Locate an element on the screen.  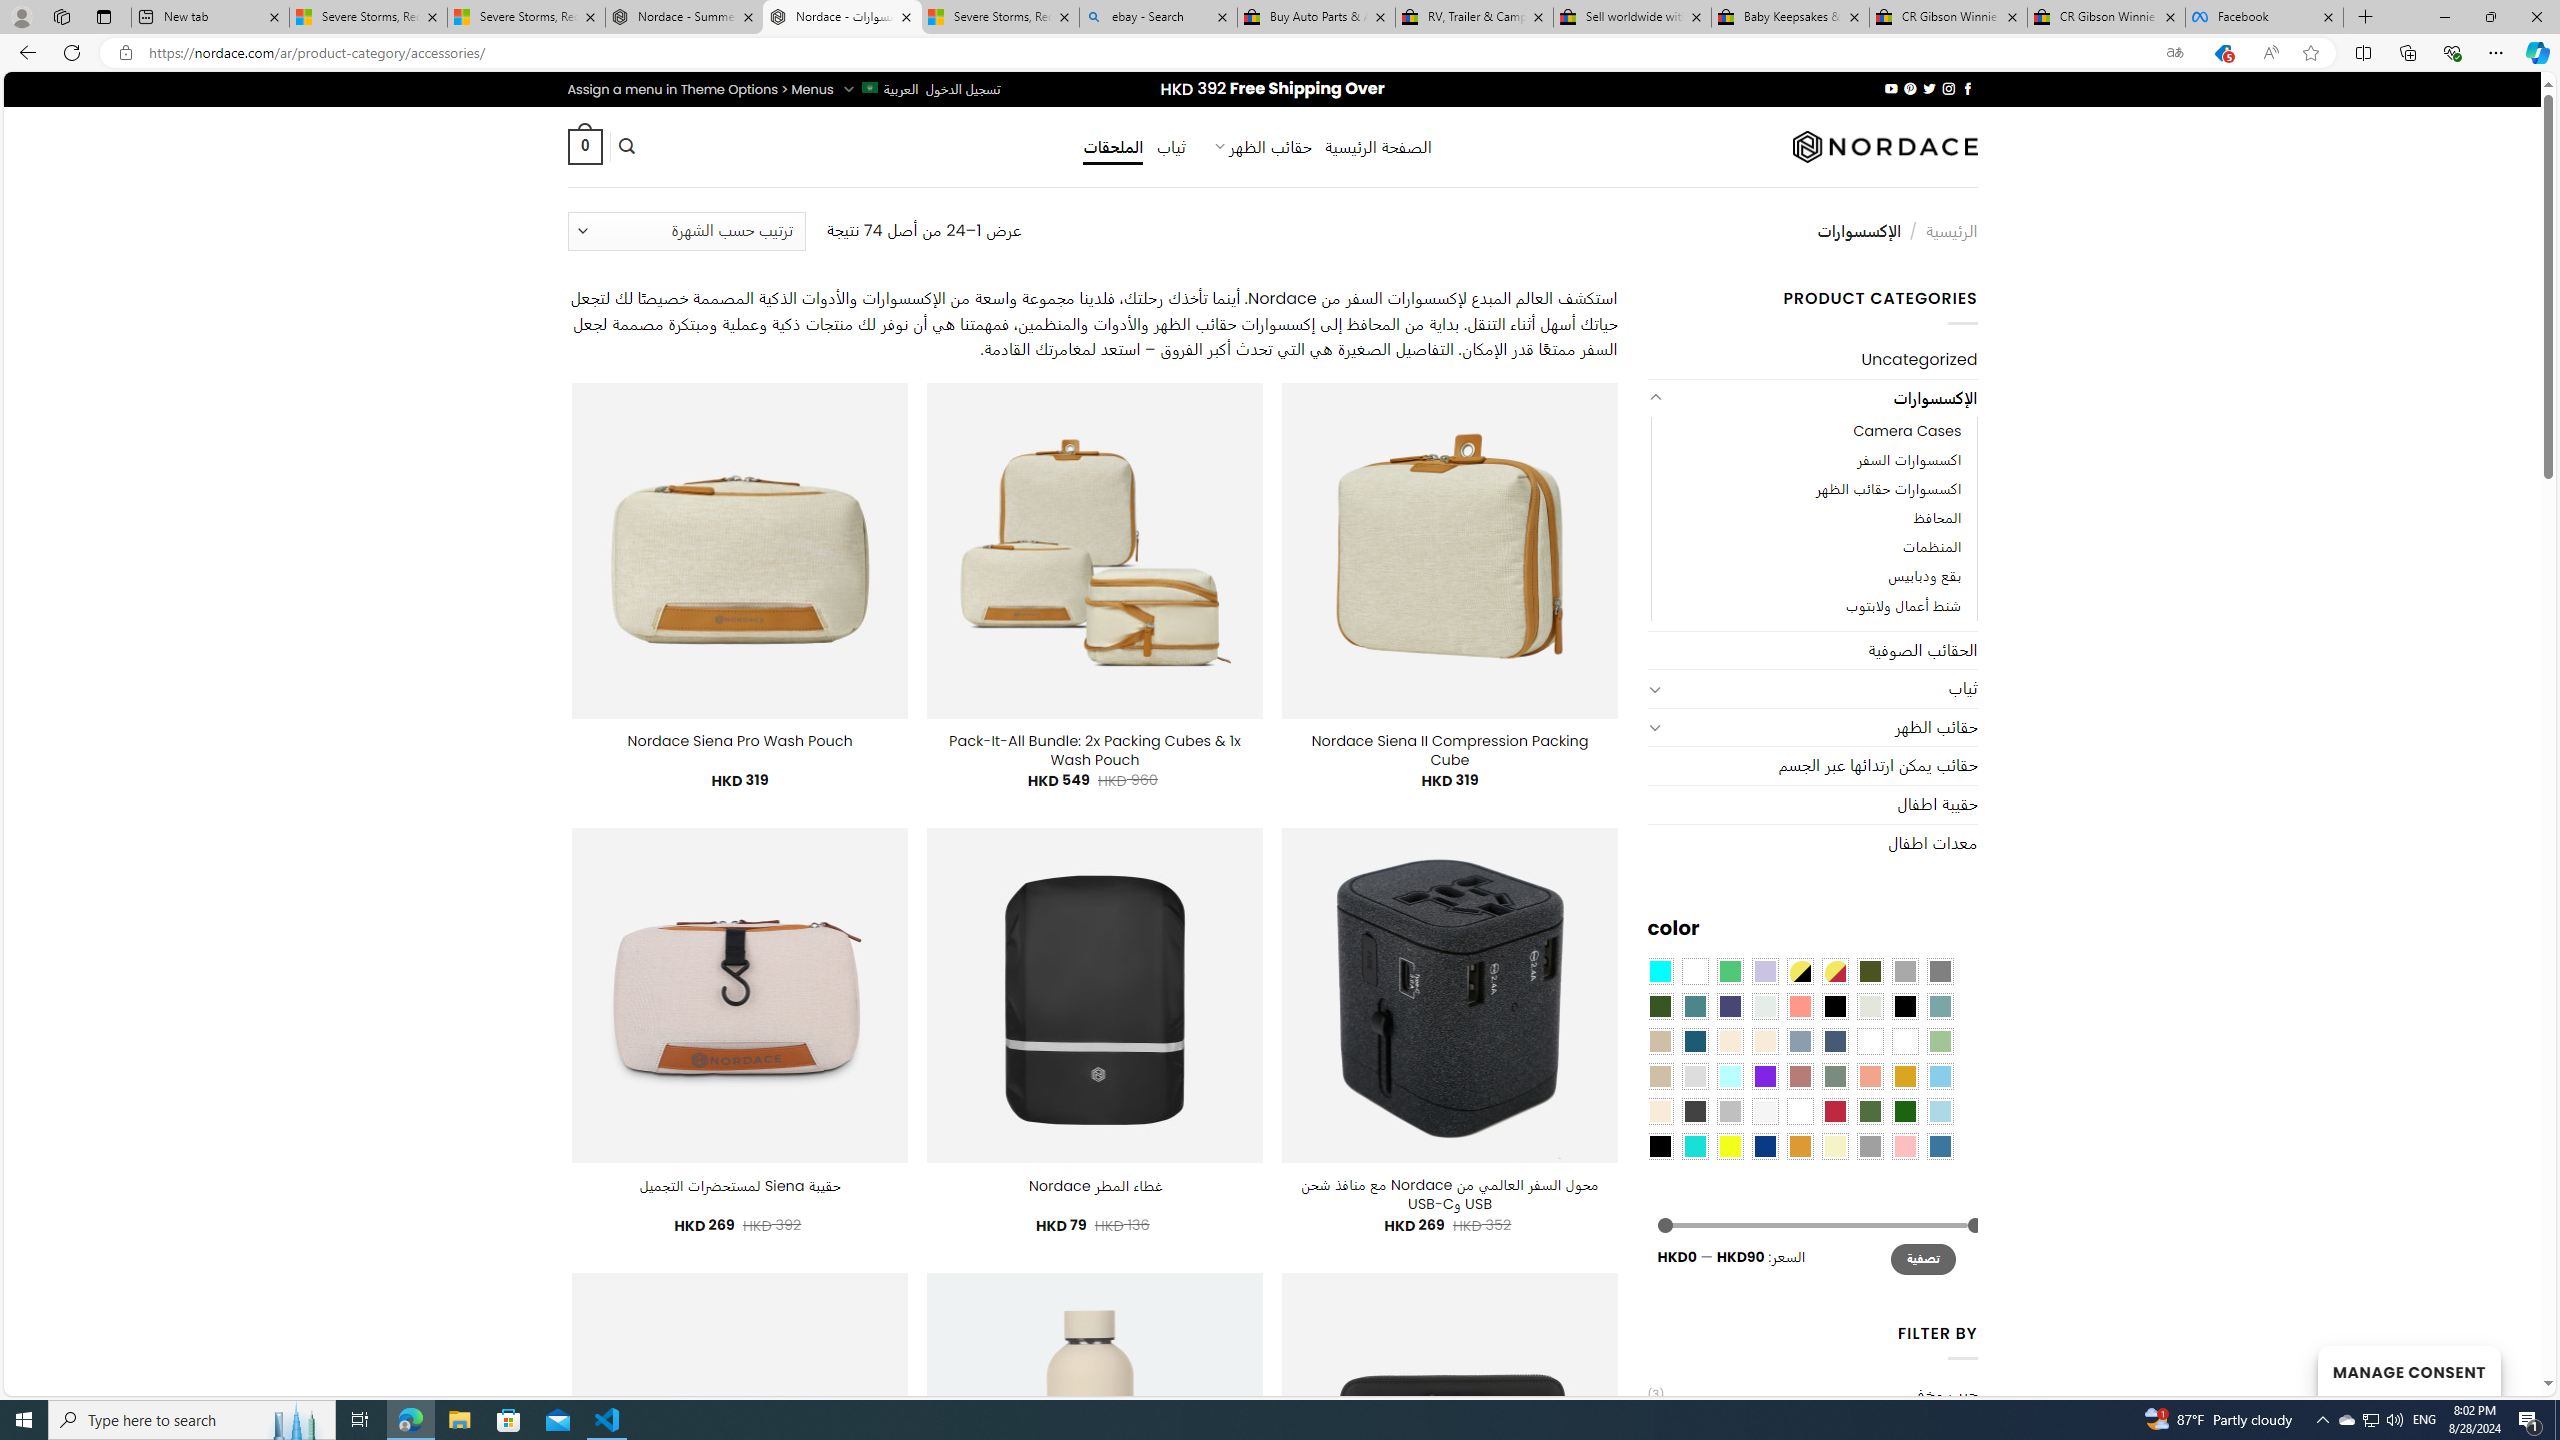
Camera Cases is located at coordinates (1906, 432).